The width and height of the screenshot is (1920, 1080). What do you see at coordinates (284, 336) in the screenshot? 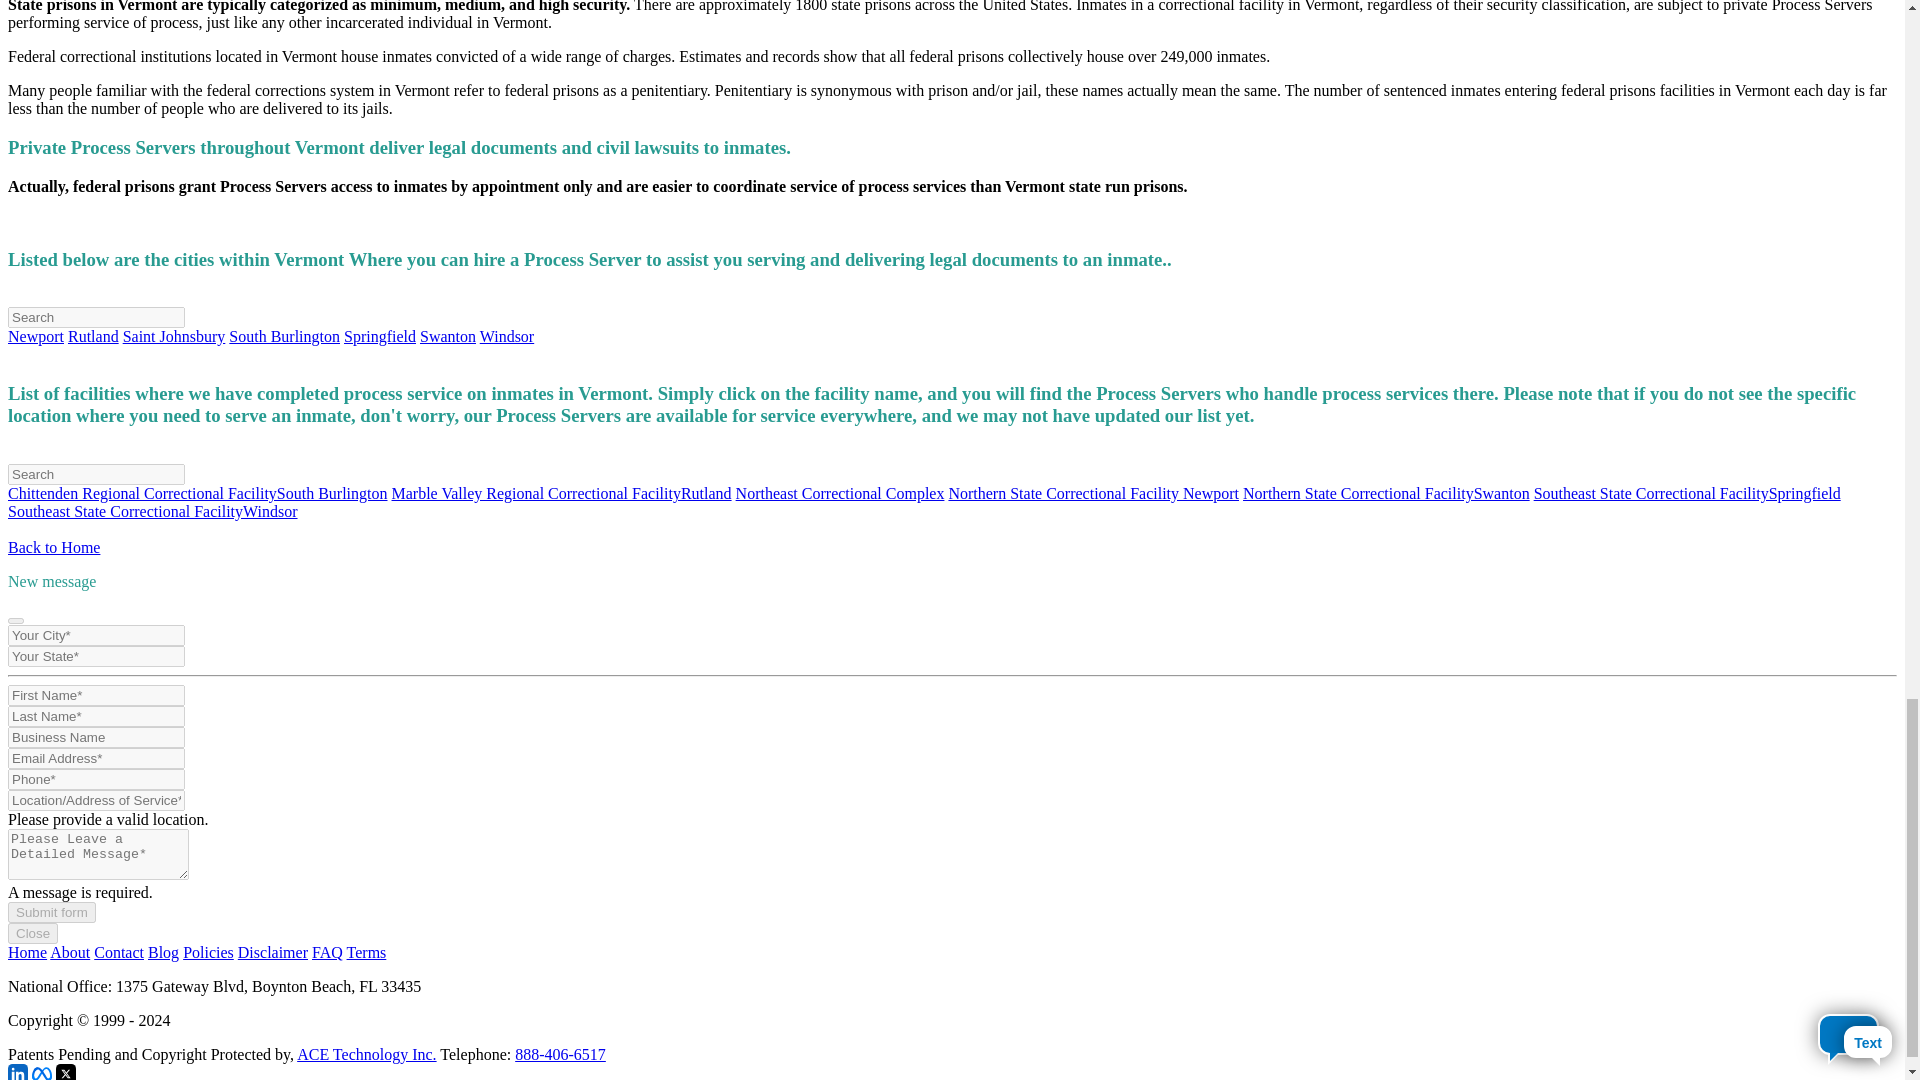
I see `South Burlington` at bounding box center [284, 336].